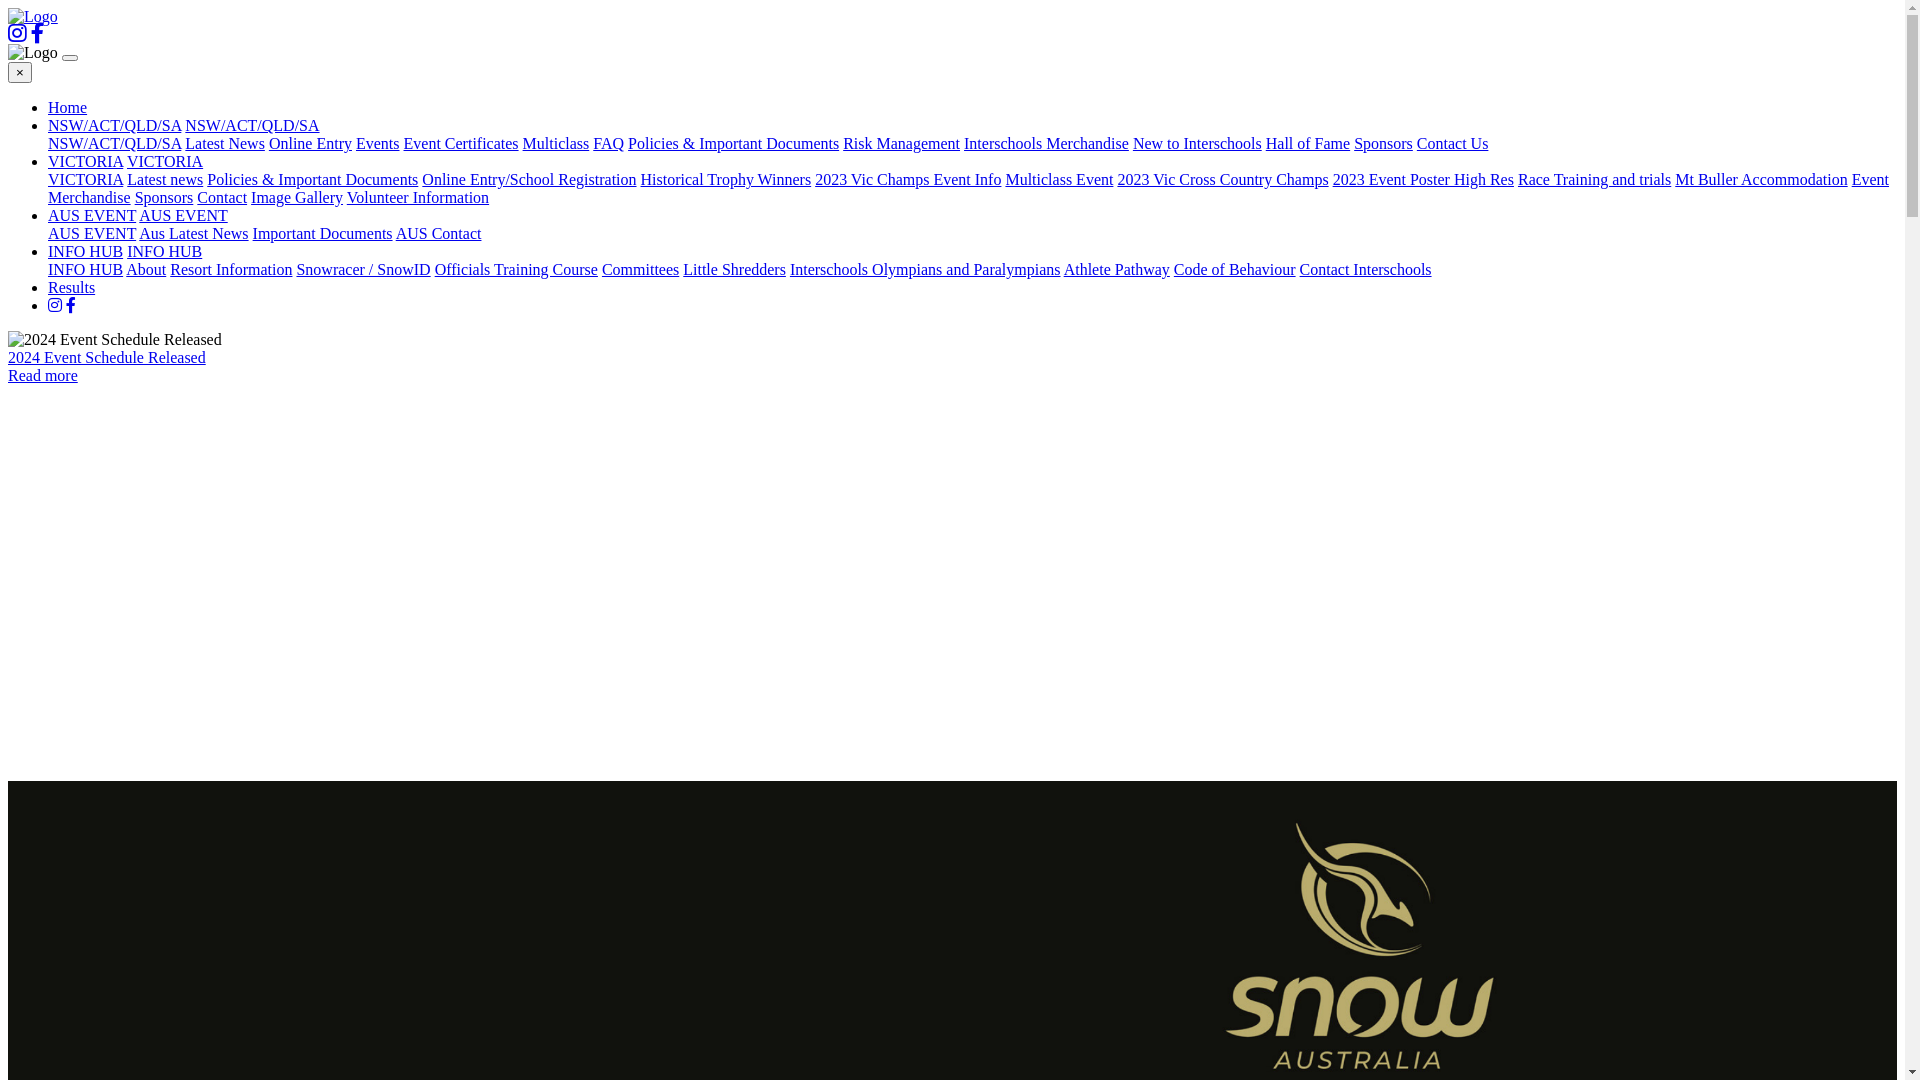 This screenshot has width=1920, height=1080. Describe the element at coordinates (516, 270) in the screenshot. I see `Officials Training Course` at that location.